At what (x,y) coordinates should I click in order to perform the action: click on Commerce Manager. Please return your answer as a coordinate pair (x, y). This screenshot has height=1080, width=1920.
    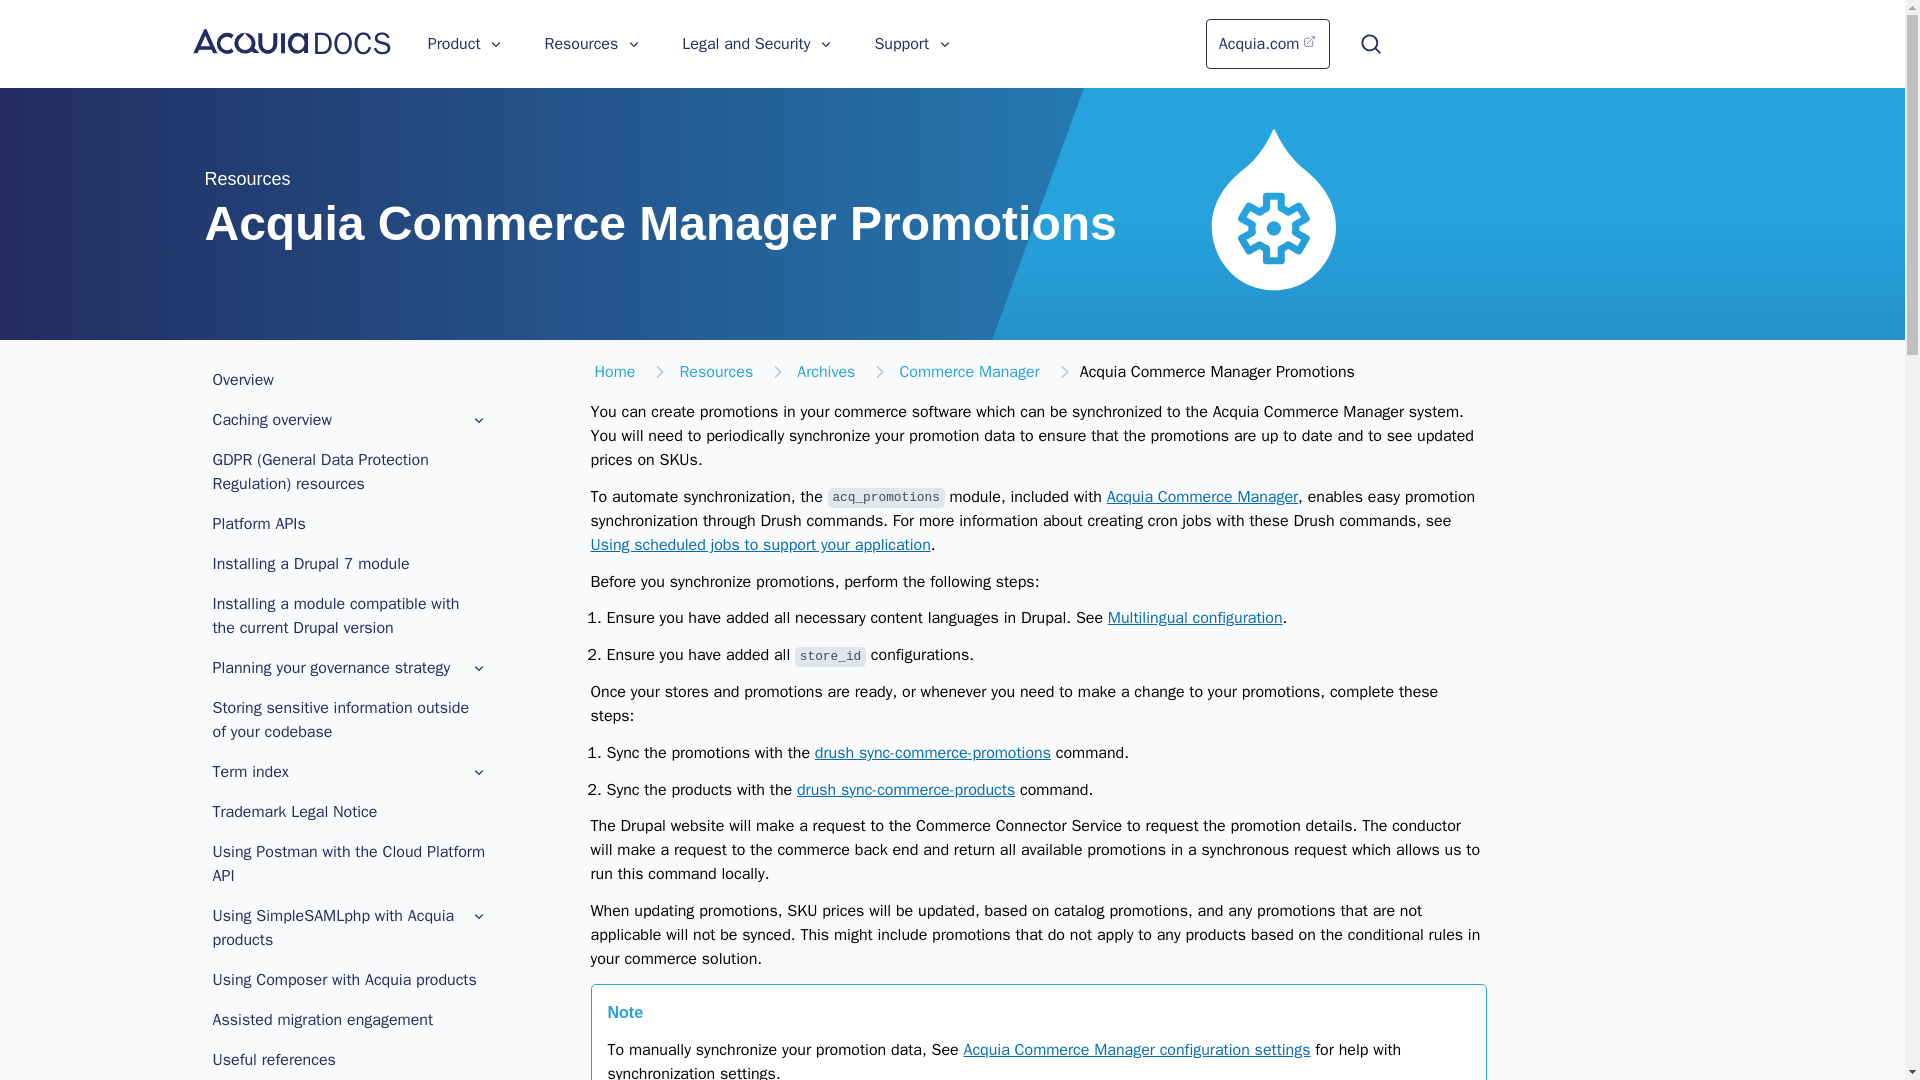
    Looking at the image, I should click on (968, 372).